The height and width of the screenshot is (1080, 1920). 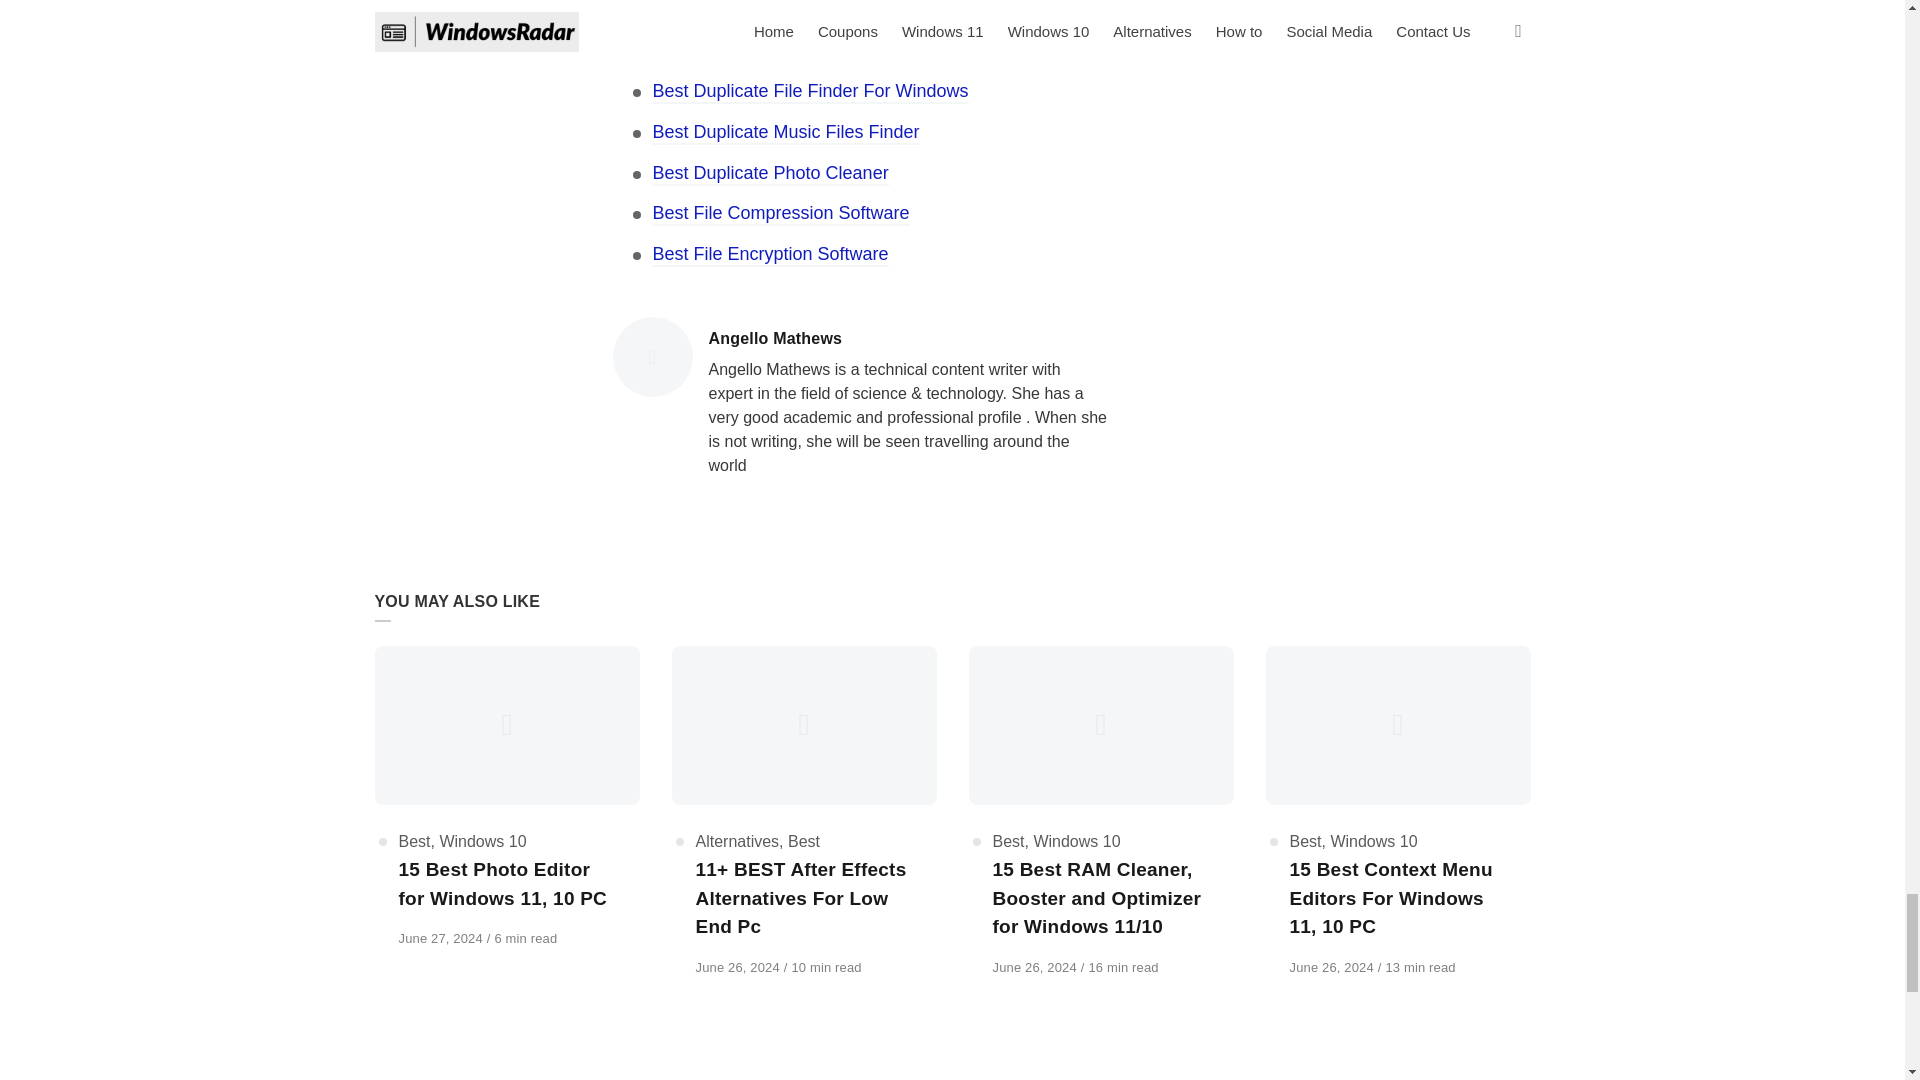 What do you see at coordinates (441, 938) in the screenshot?
I see `June 27, 2024` at bounding box center [441, 938].